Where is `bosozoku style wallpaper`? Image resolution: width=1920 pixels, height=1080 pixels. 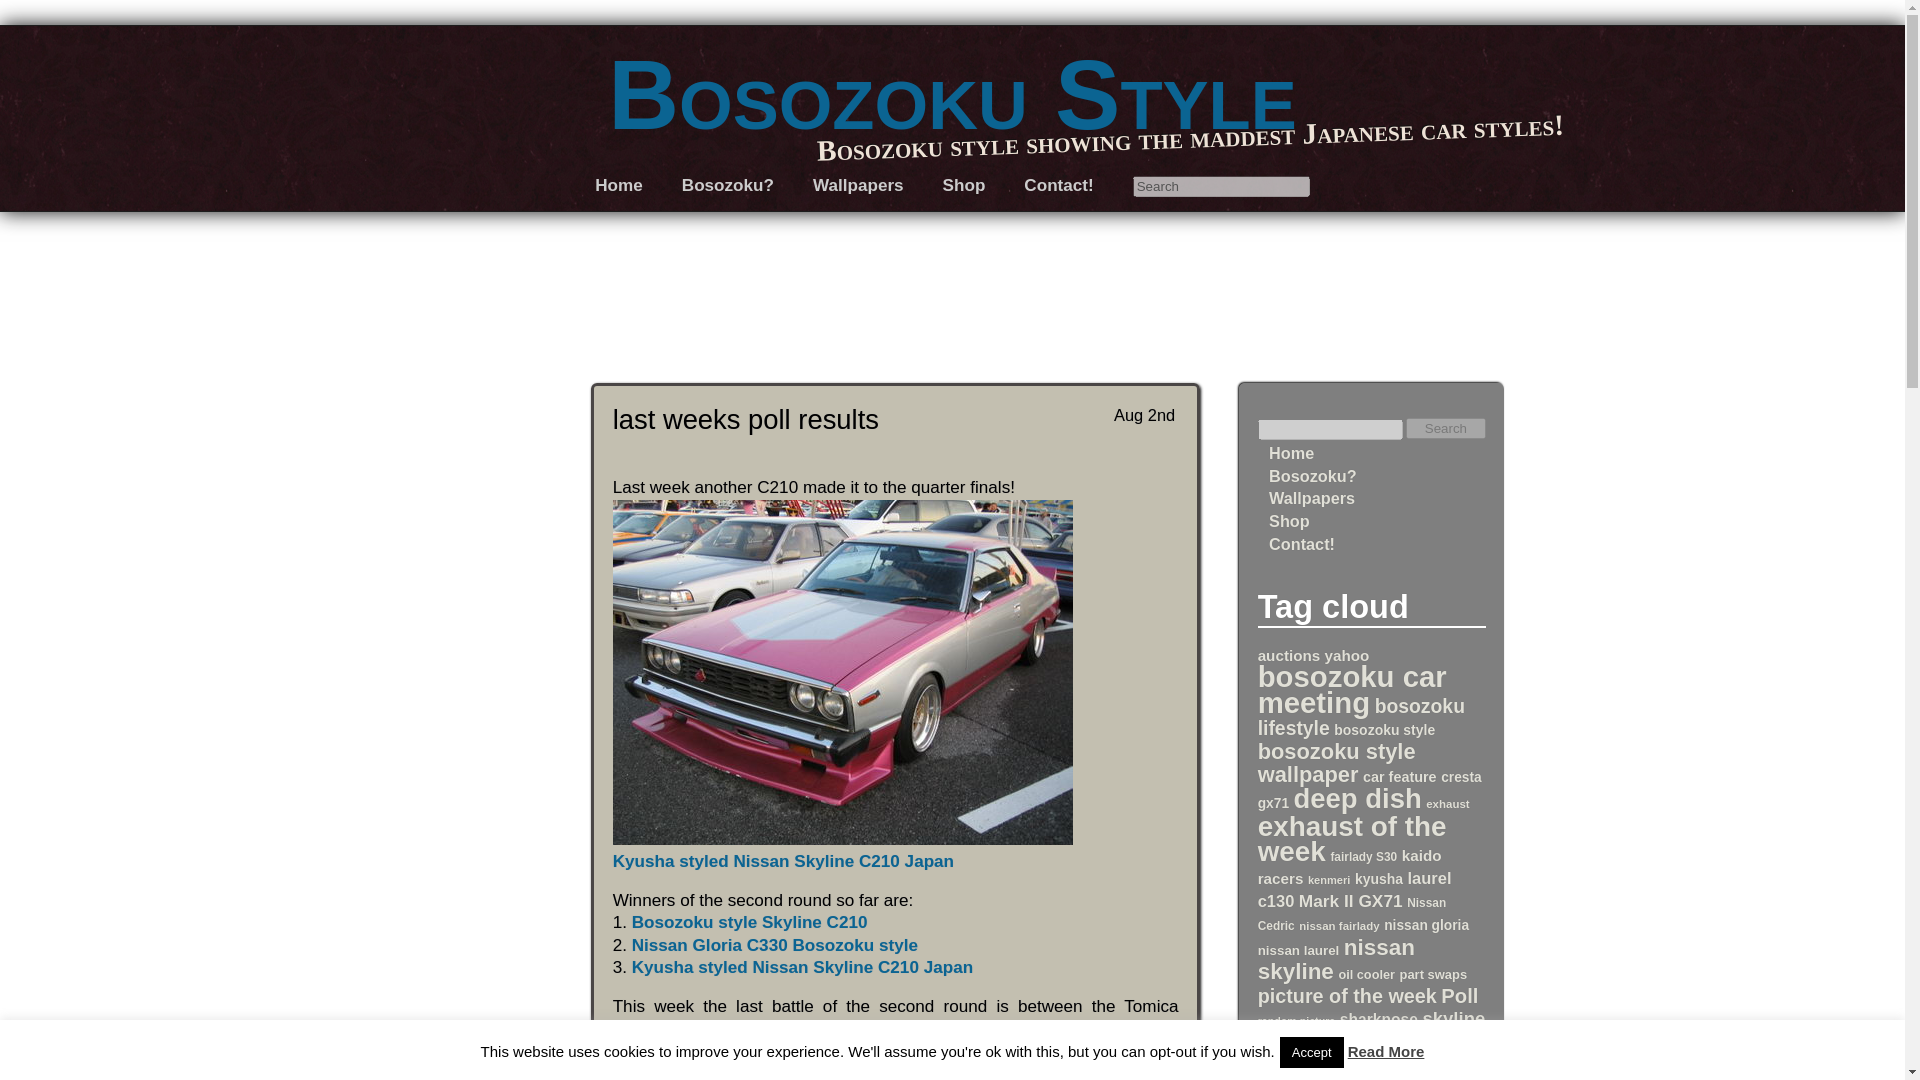 bosozoku style wallpaper is located at coordinates (1336, 762).